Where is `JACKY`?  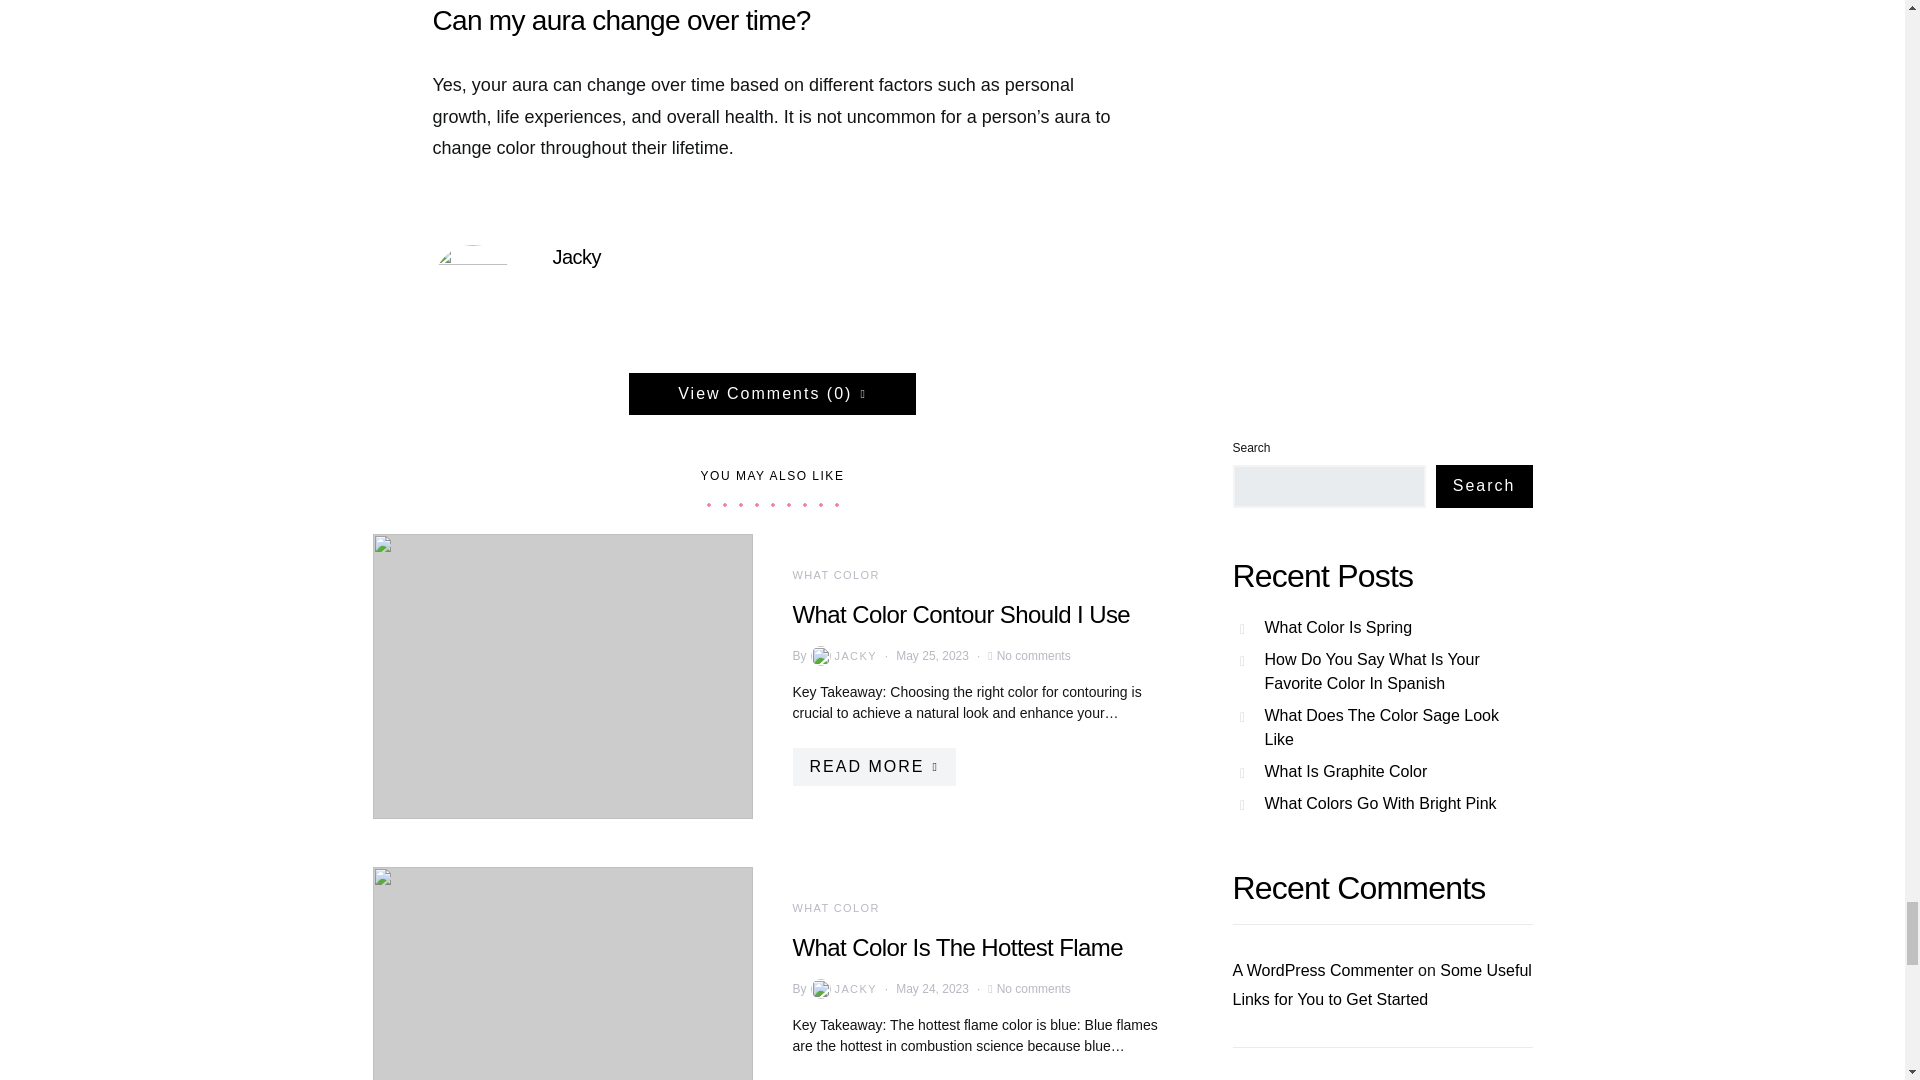 JACKY is located at coordinates (842, 988).